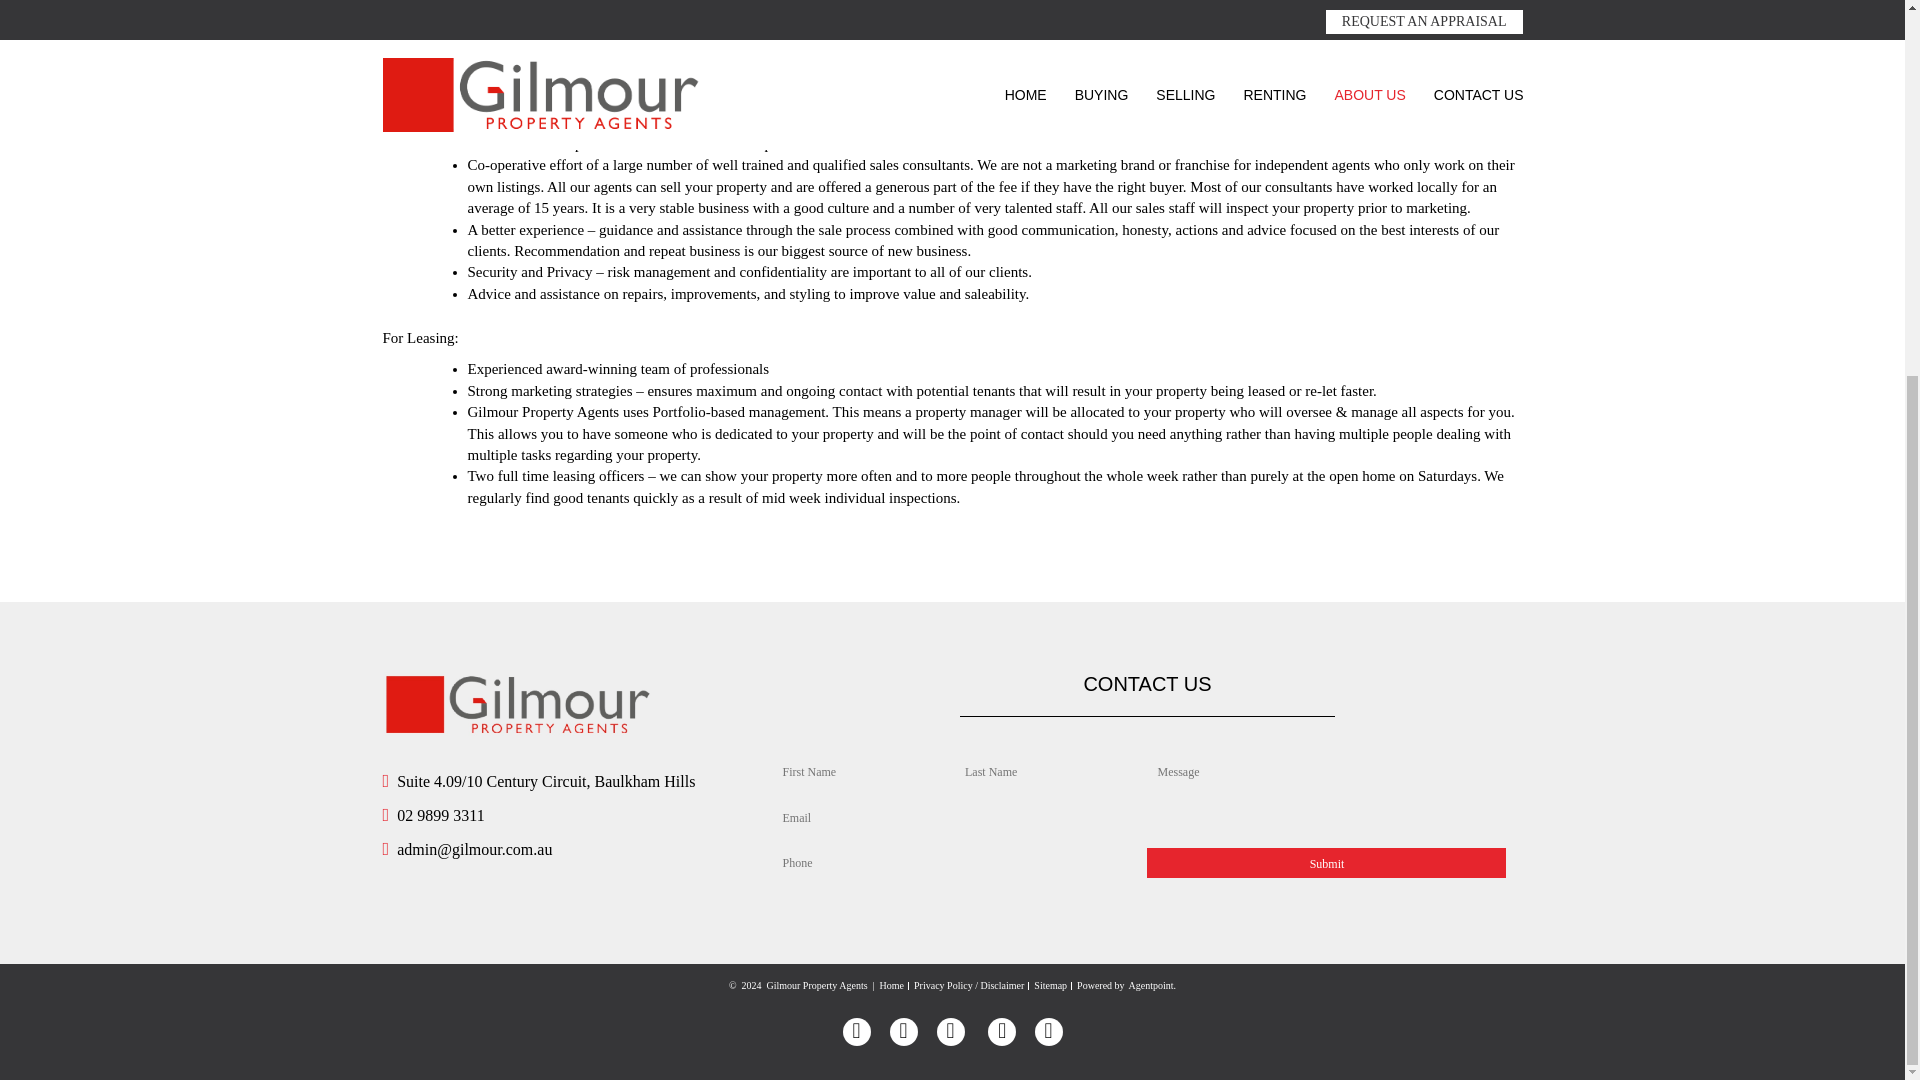  Describe the element at coordinates (1050, 985) in the screenshot. I see `Sitemap` at that location.